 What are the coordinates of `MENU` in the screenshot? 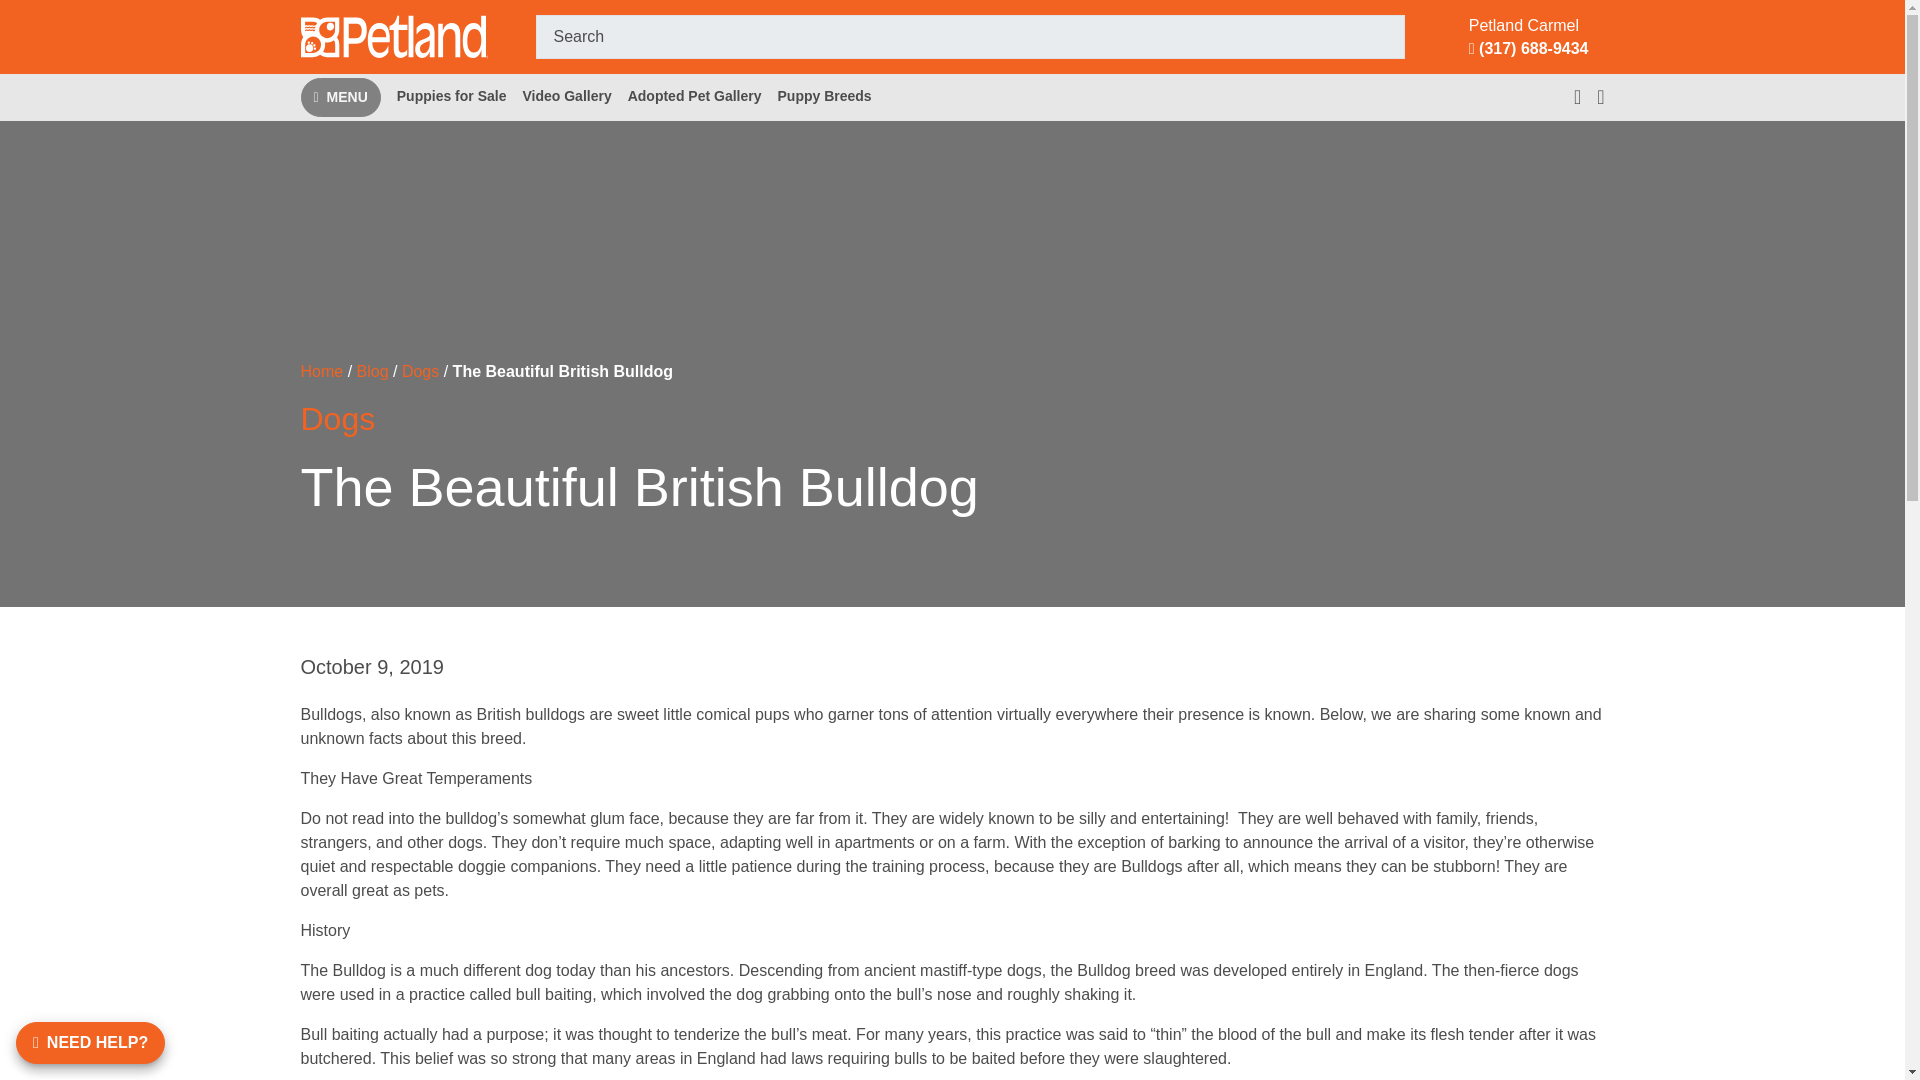 It's located at (340, 96).